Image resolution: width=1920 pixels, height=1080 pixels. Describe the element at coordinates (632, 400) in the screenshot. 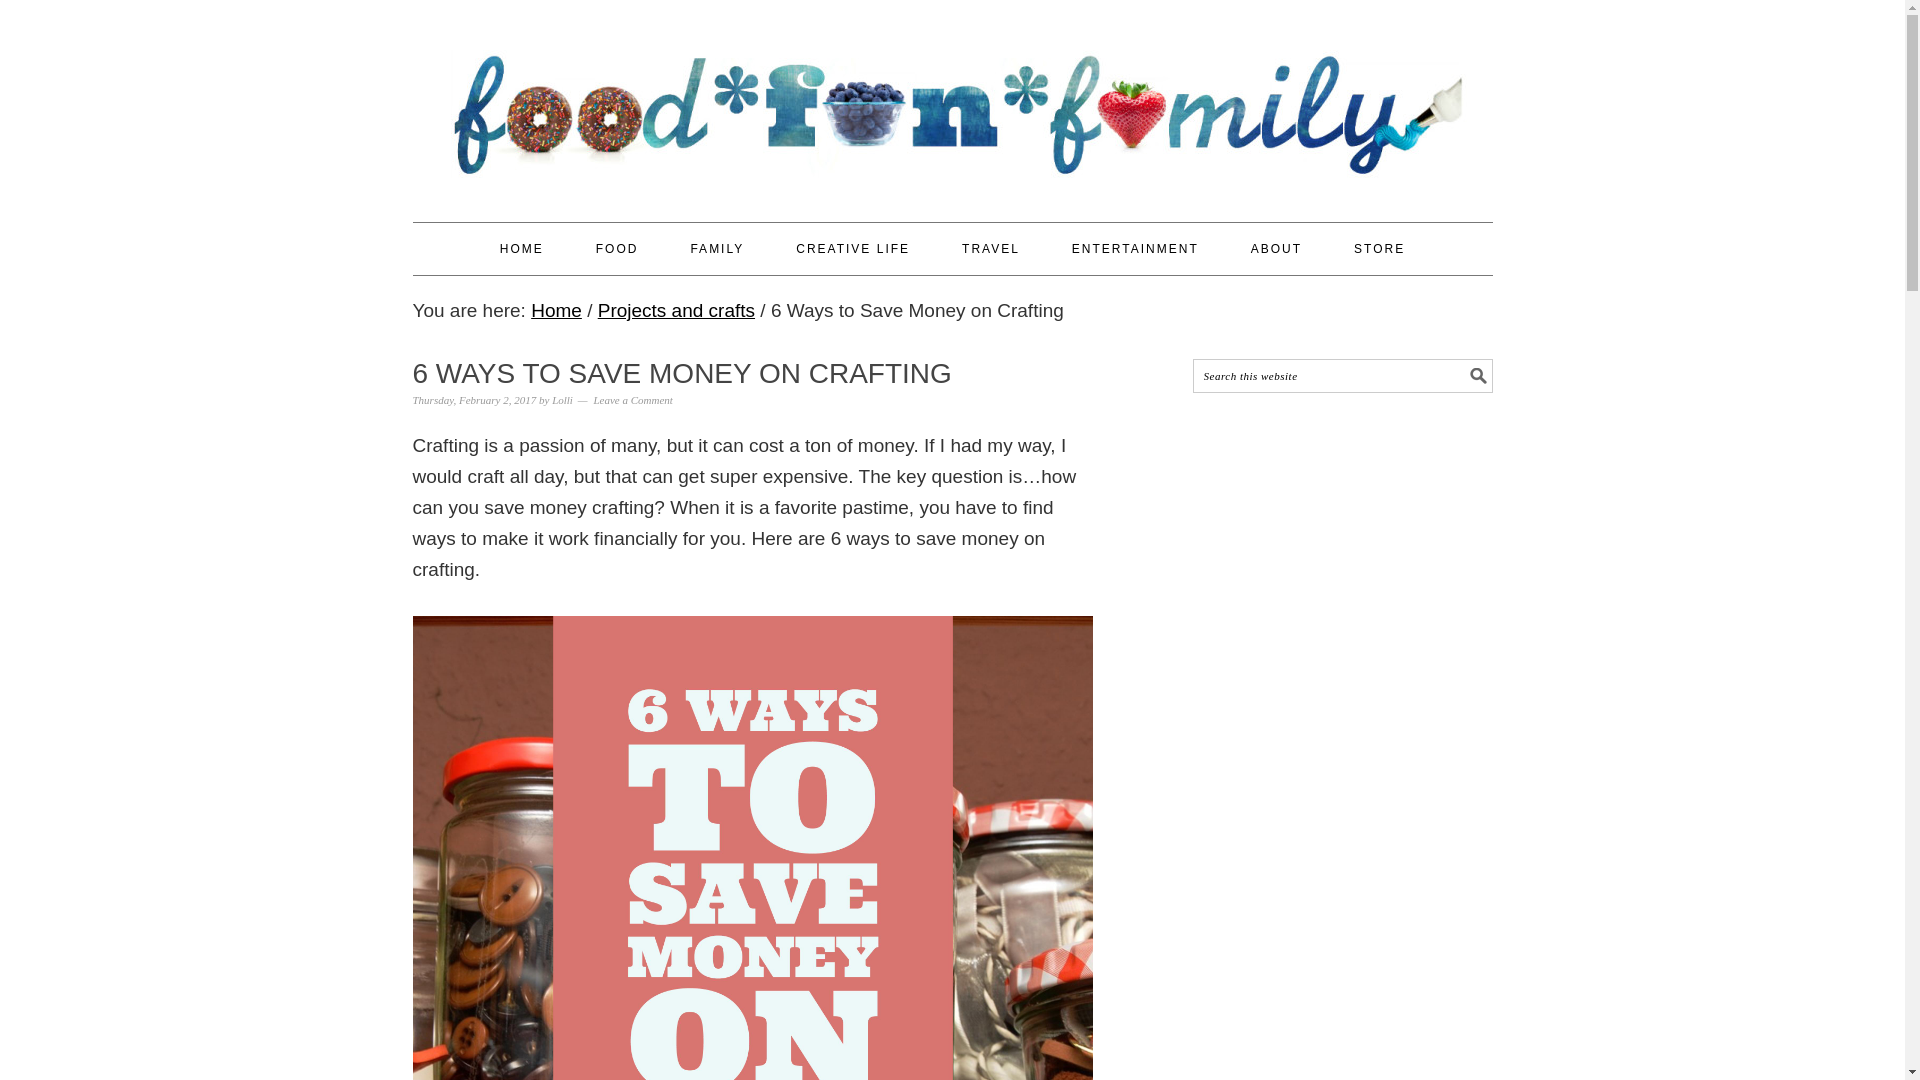

I see `Leave a Comment` at that location.